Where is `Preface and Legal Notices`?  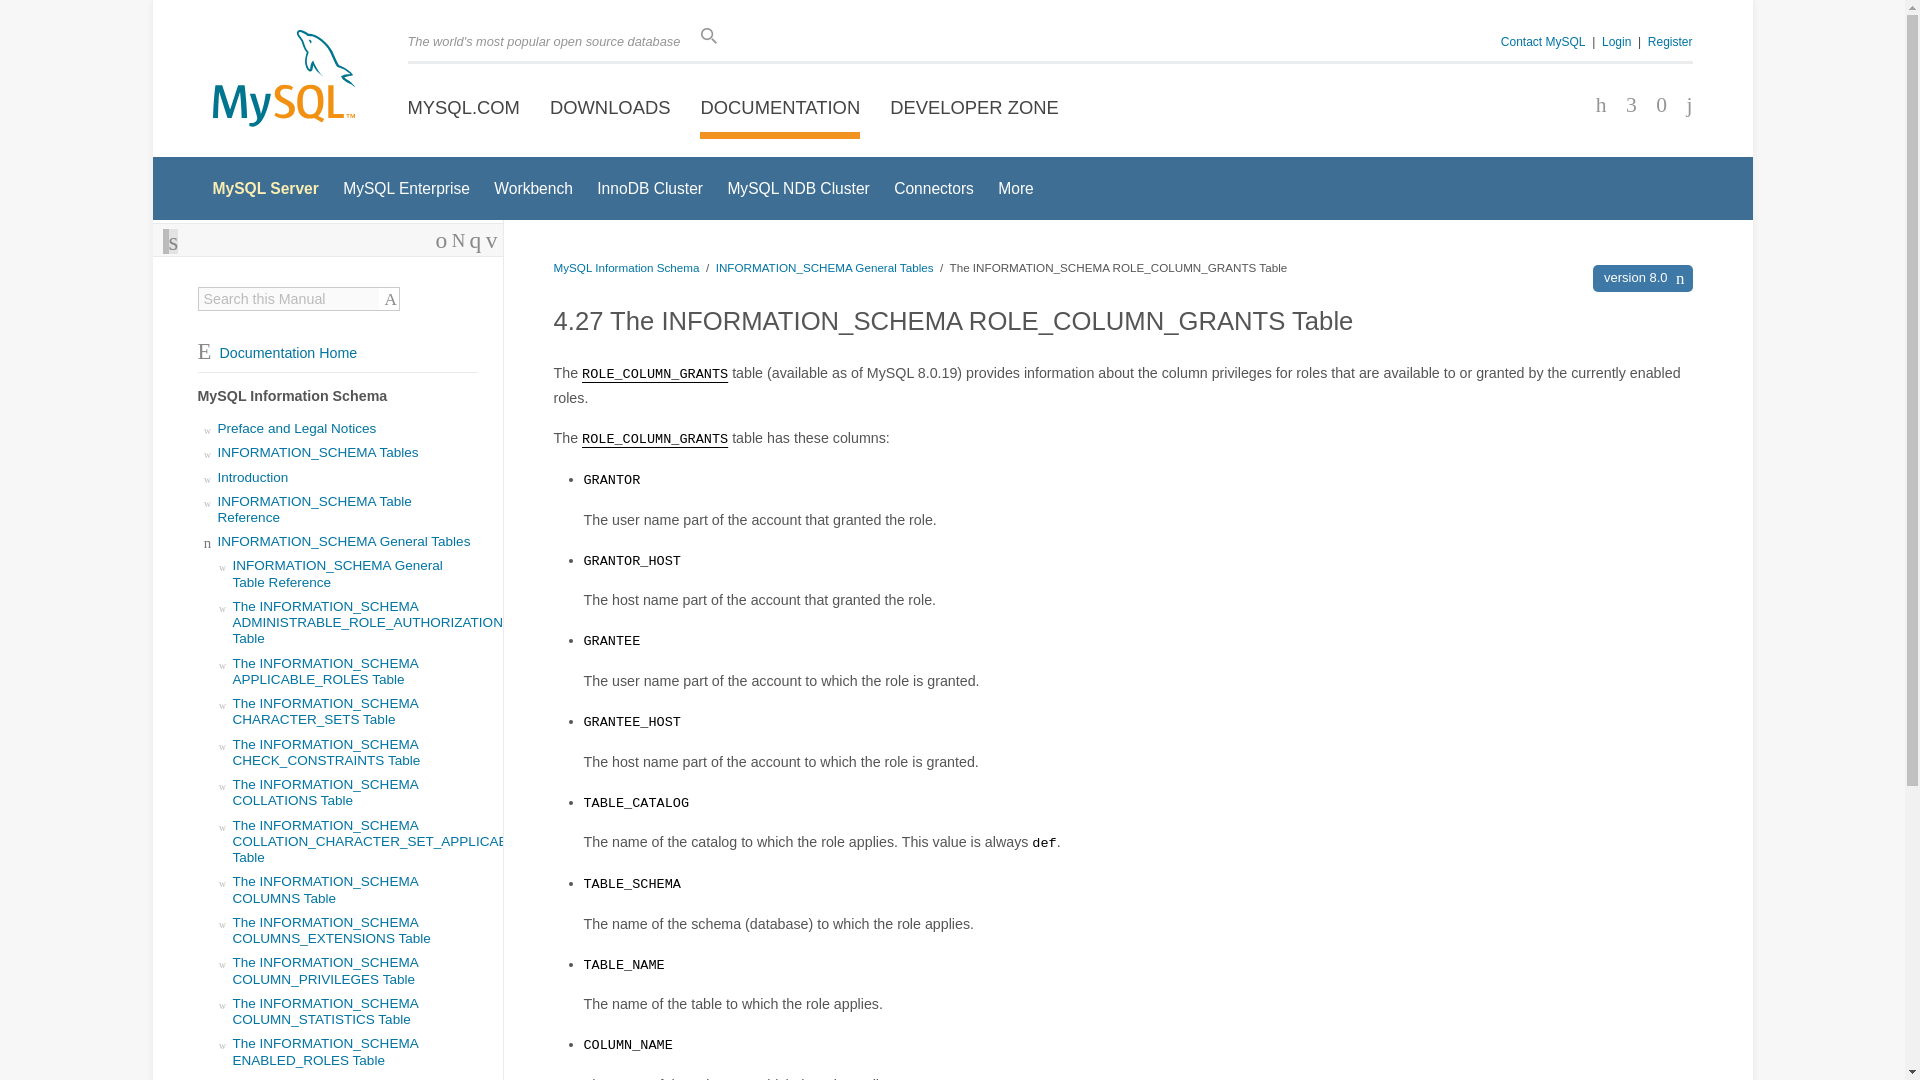 Preface and Legal Notices is located at coordinates (297, 428).